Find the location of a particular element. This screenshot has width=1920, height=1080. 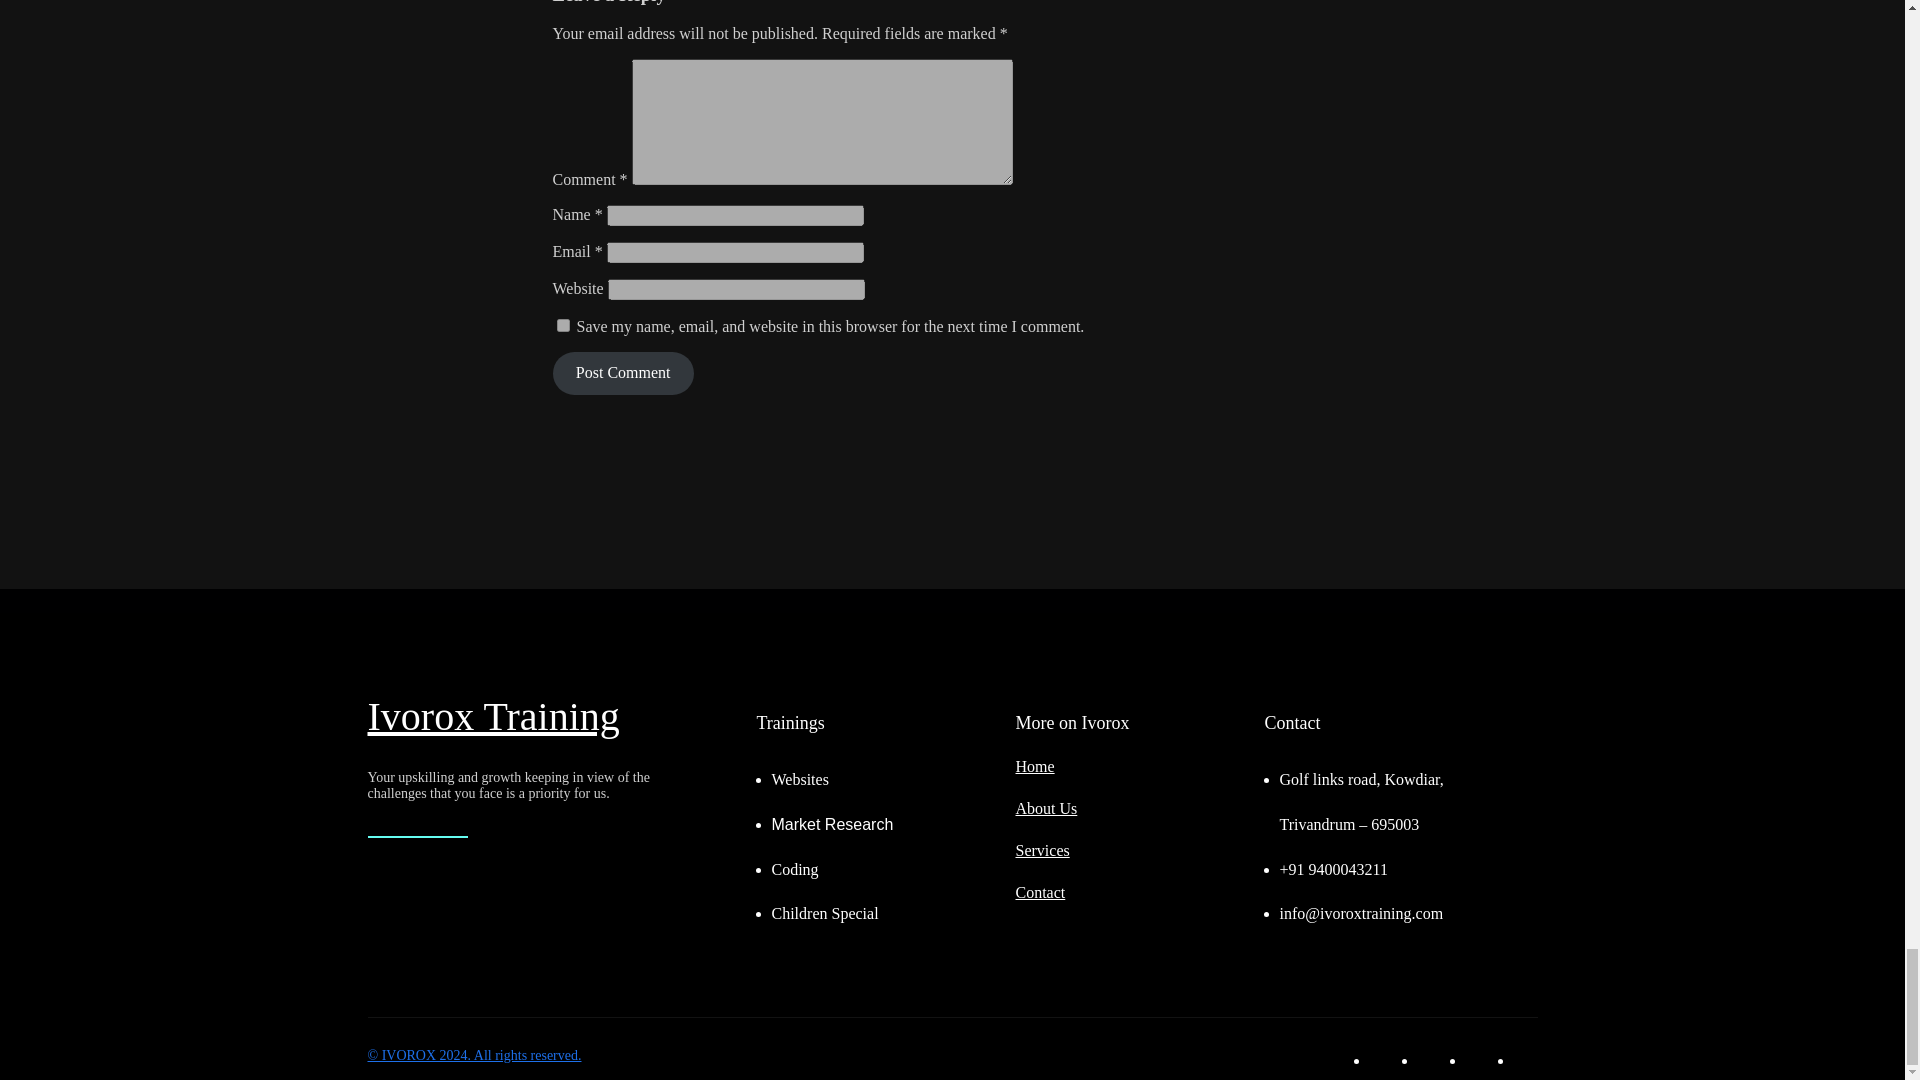

Home is located at coordinates (1034, 766).